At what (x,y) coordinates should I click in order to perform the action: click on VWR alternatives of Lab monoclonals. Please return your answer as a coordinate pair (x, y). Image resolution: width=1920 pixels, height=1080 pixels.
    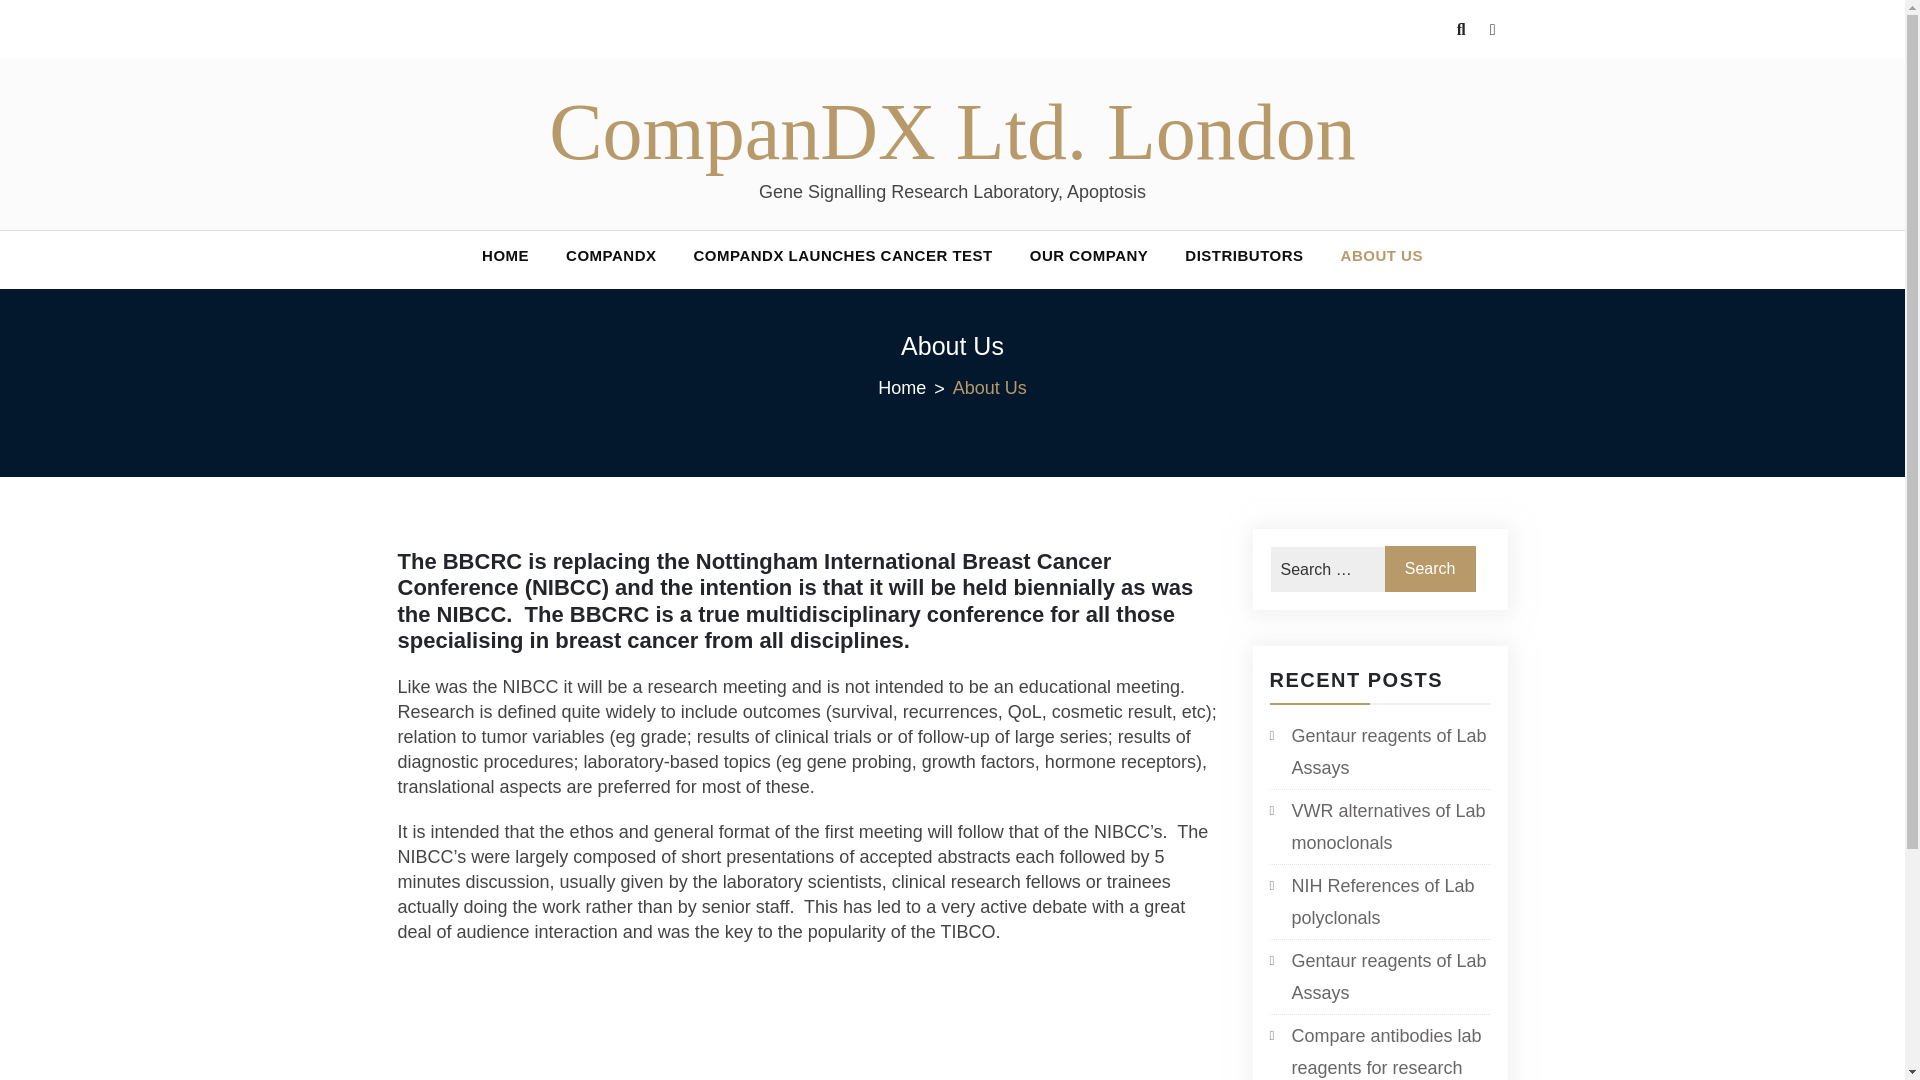
    Looking at the image, I should click on (1380, 826).